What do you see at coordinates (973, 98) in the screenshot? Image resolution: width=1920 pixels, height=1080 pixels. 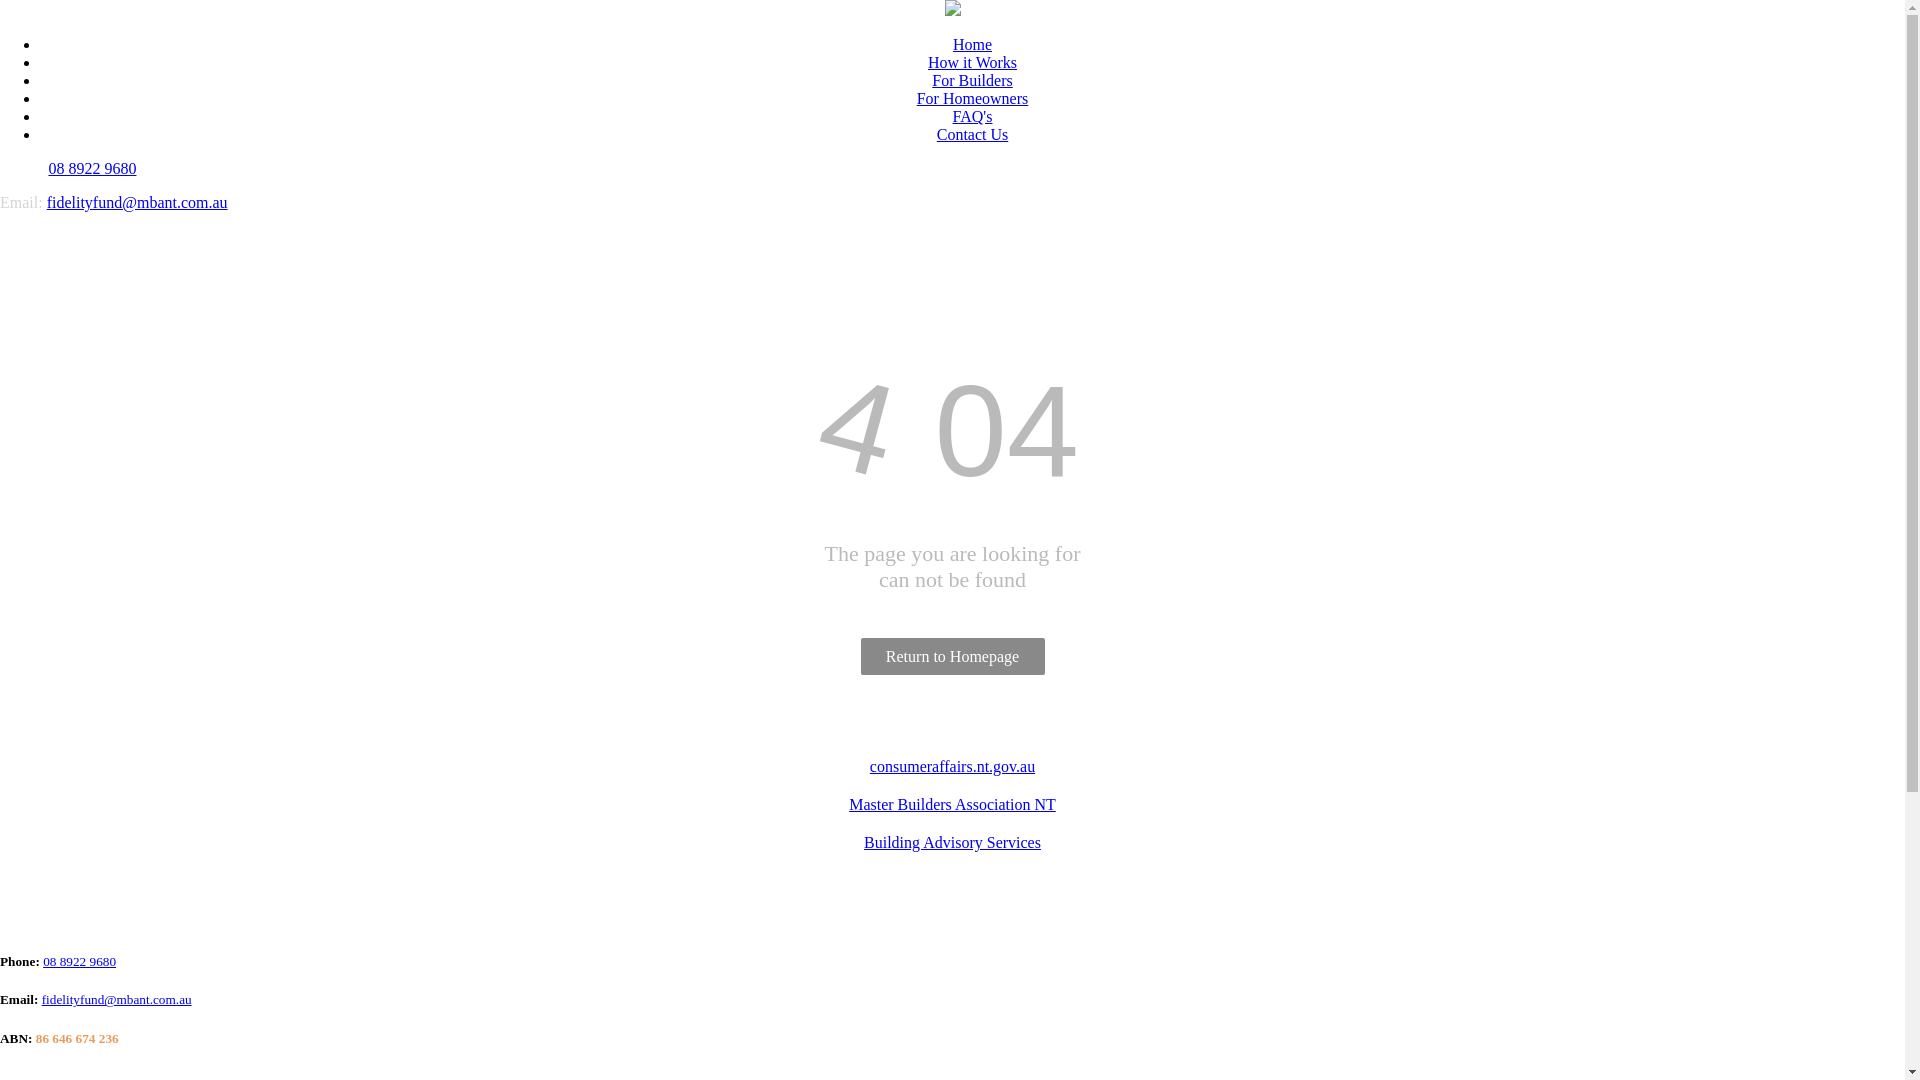 I see `For Homeowners` at bounding box center [973, 98].